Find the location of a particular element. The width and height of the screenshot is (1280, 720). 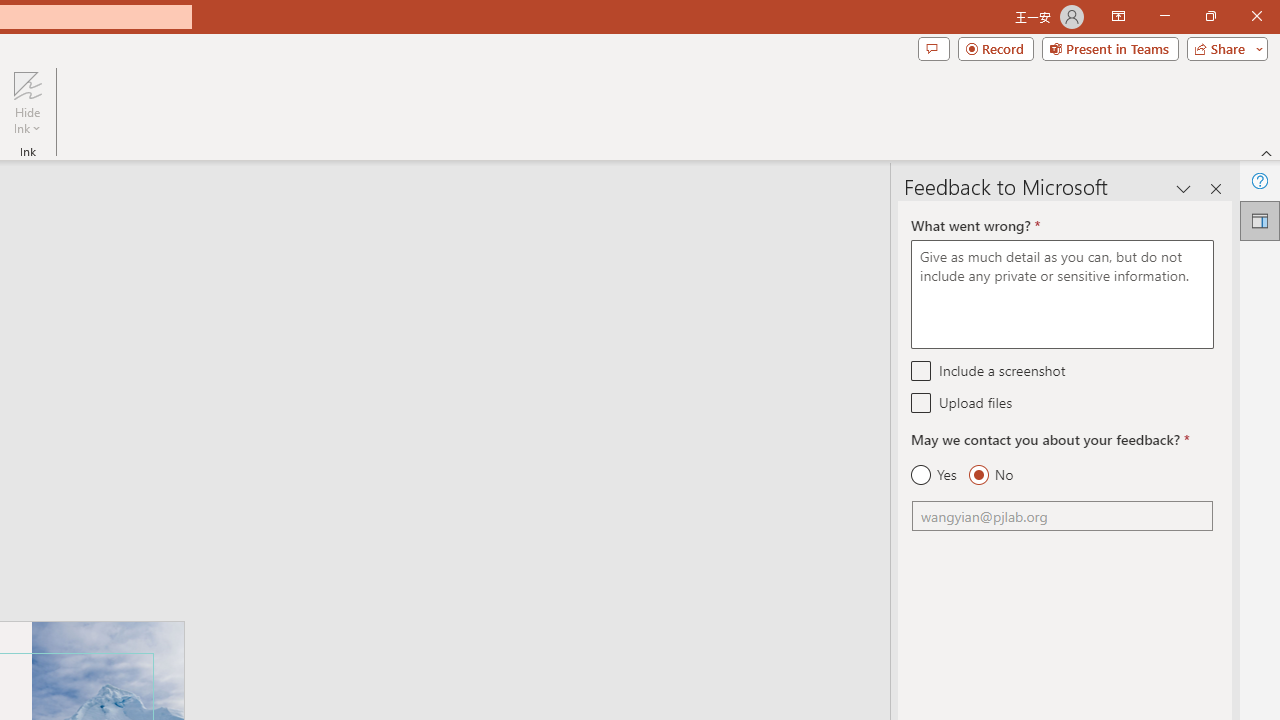

Feedback to Microsoft is located at coordinates (1260, 220).